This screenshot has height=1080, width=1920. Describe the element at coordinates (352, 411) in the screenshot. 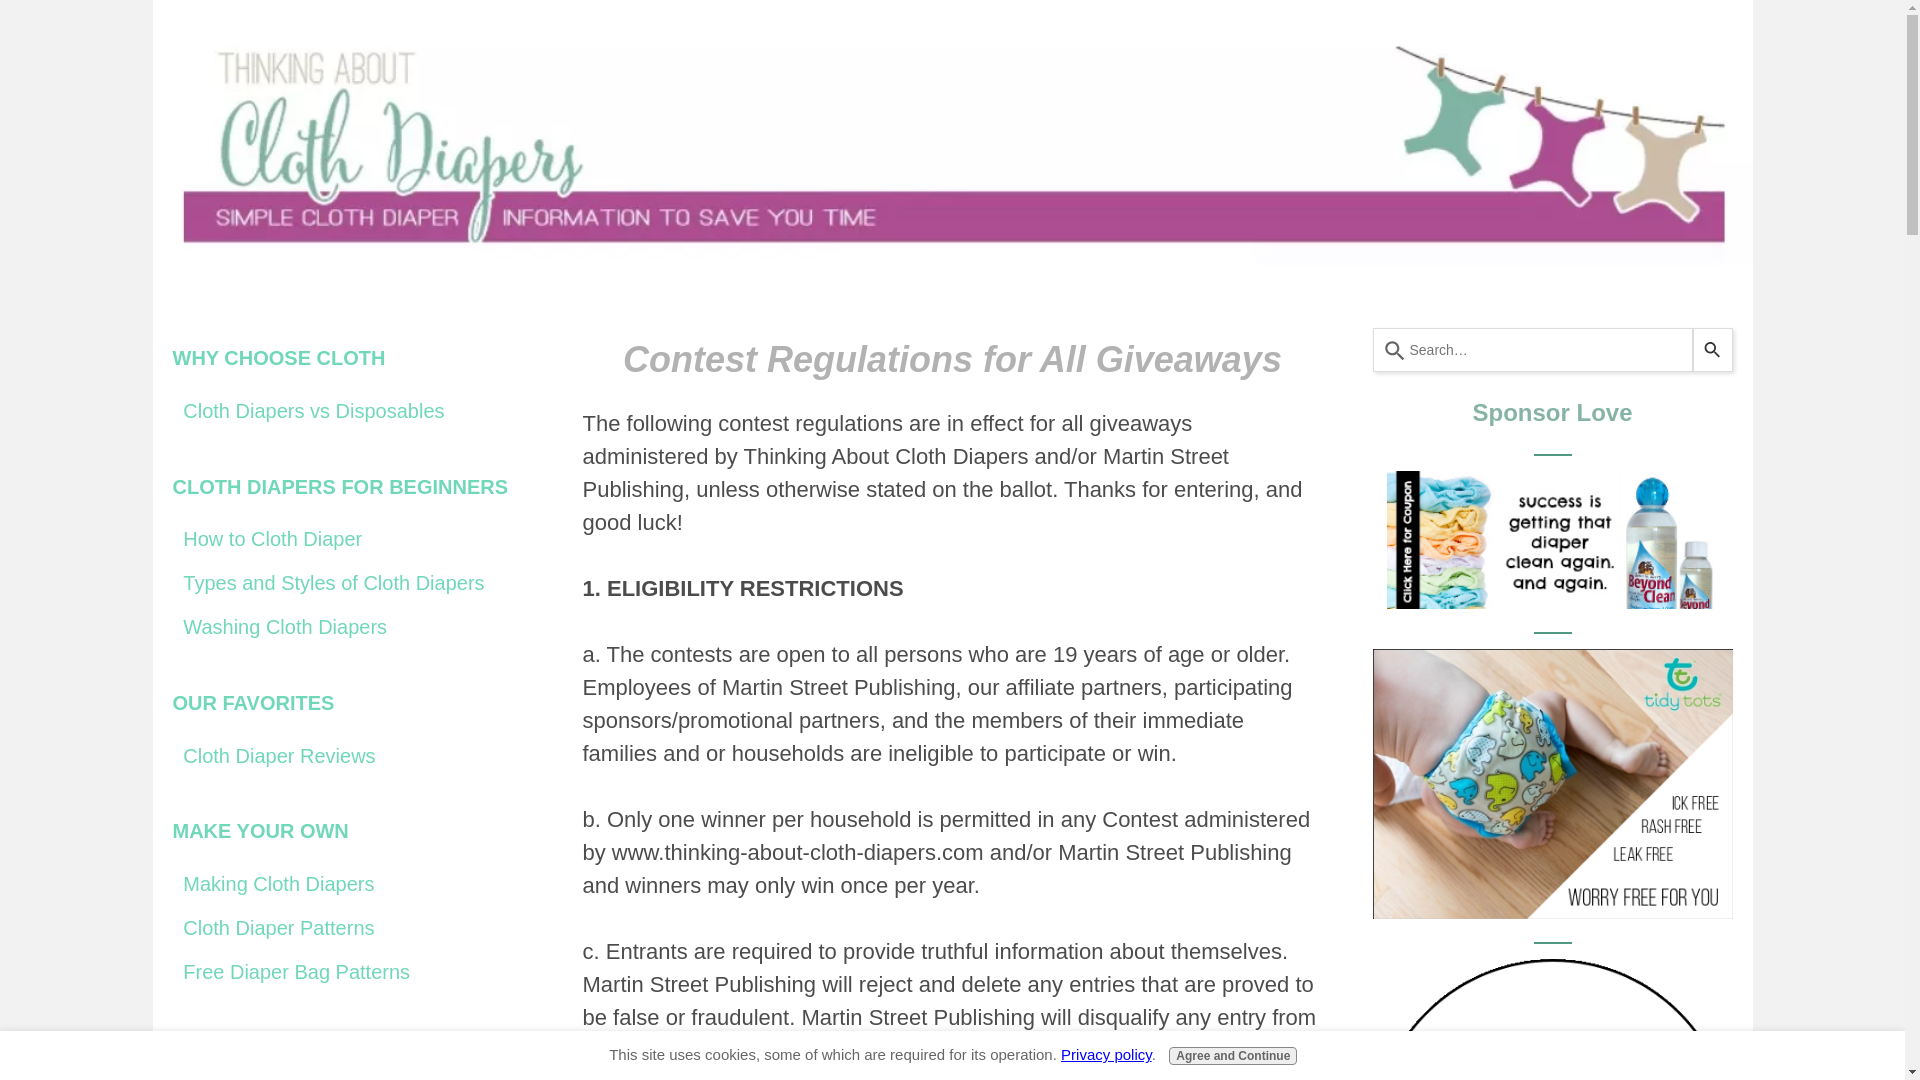

I see `Cloth Diapers vs Disposables` at that location.